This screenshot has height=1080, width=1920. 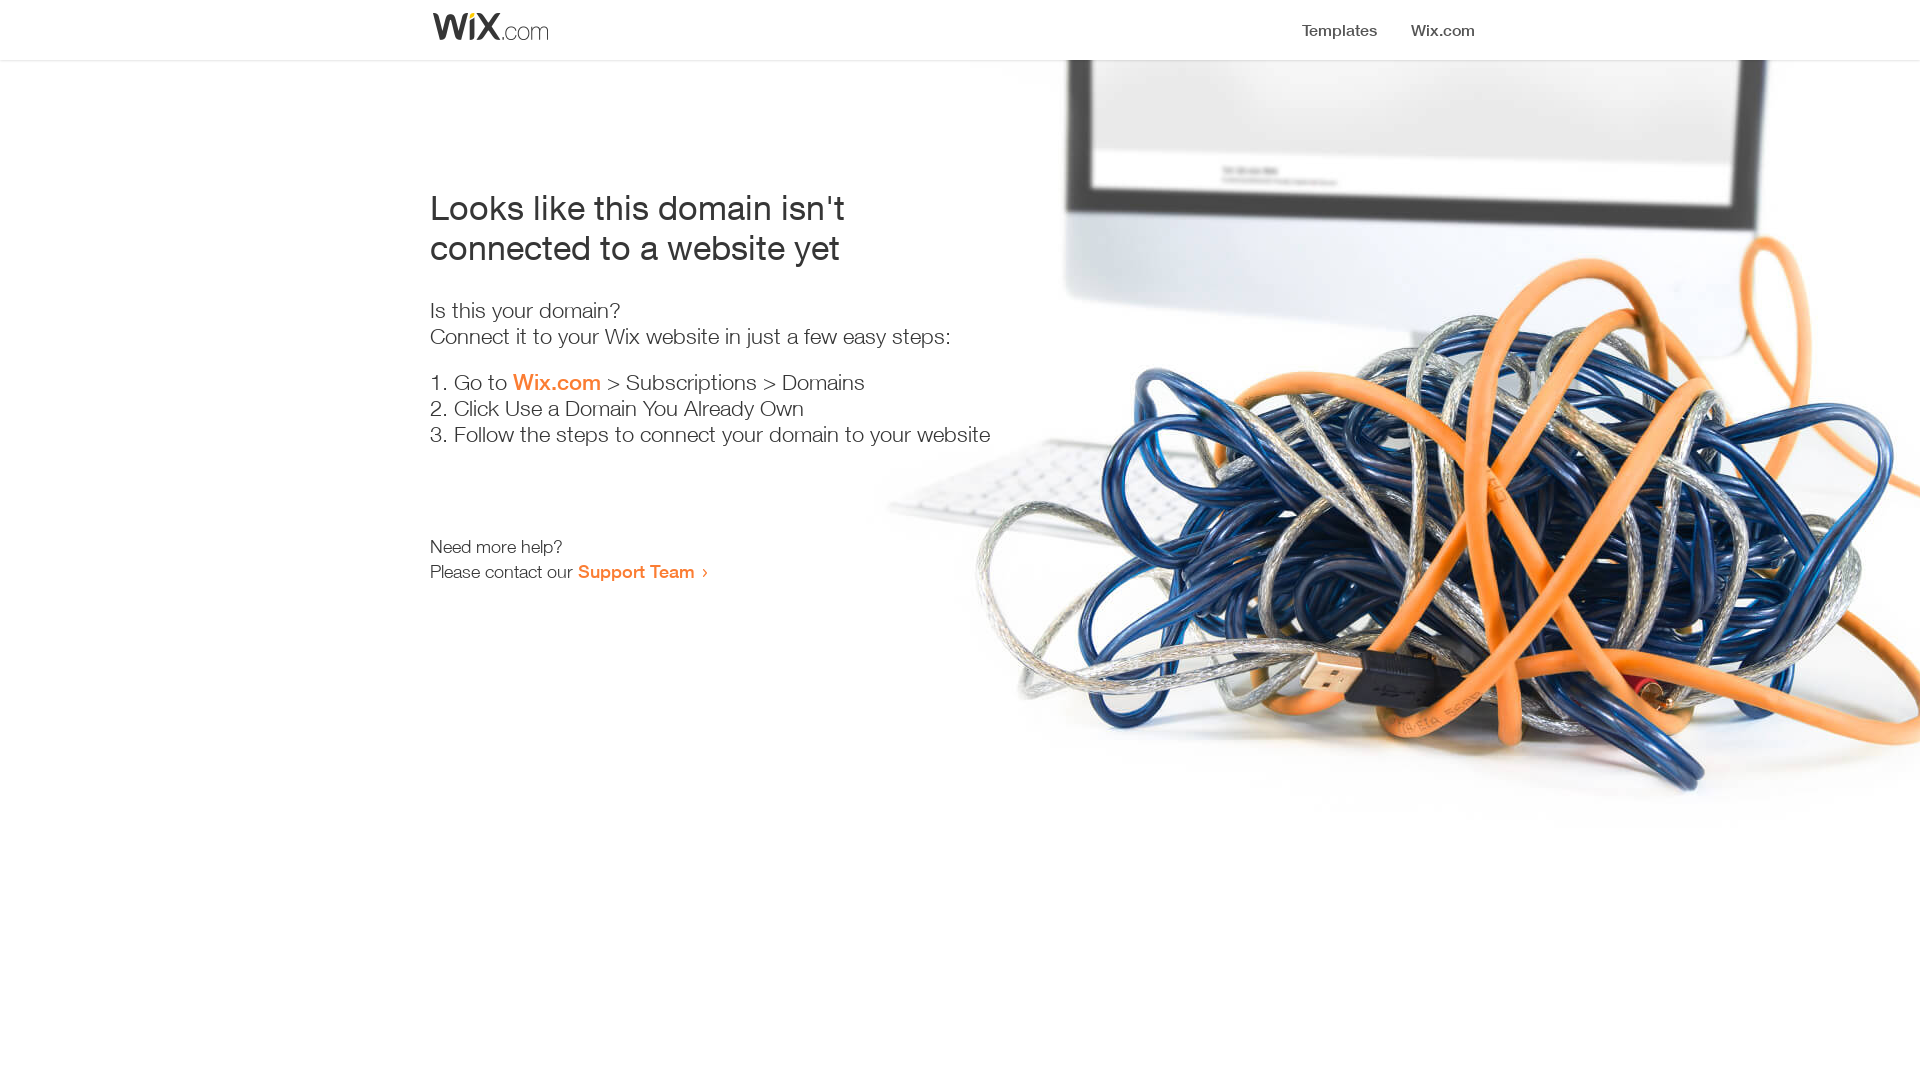 What do you see at coordinates (636, 571) in the screenshot?
I see `Support Team` at bounding box center [636, 571].